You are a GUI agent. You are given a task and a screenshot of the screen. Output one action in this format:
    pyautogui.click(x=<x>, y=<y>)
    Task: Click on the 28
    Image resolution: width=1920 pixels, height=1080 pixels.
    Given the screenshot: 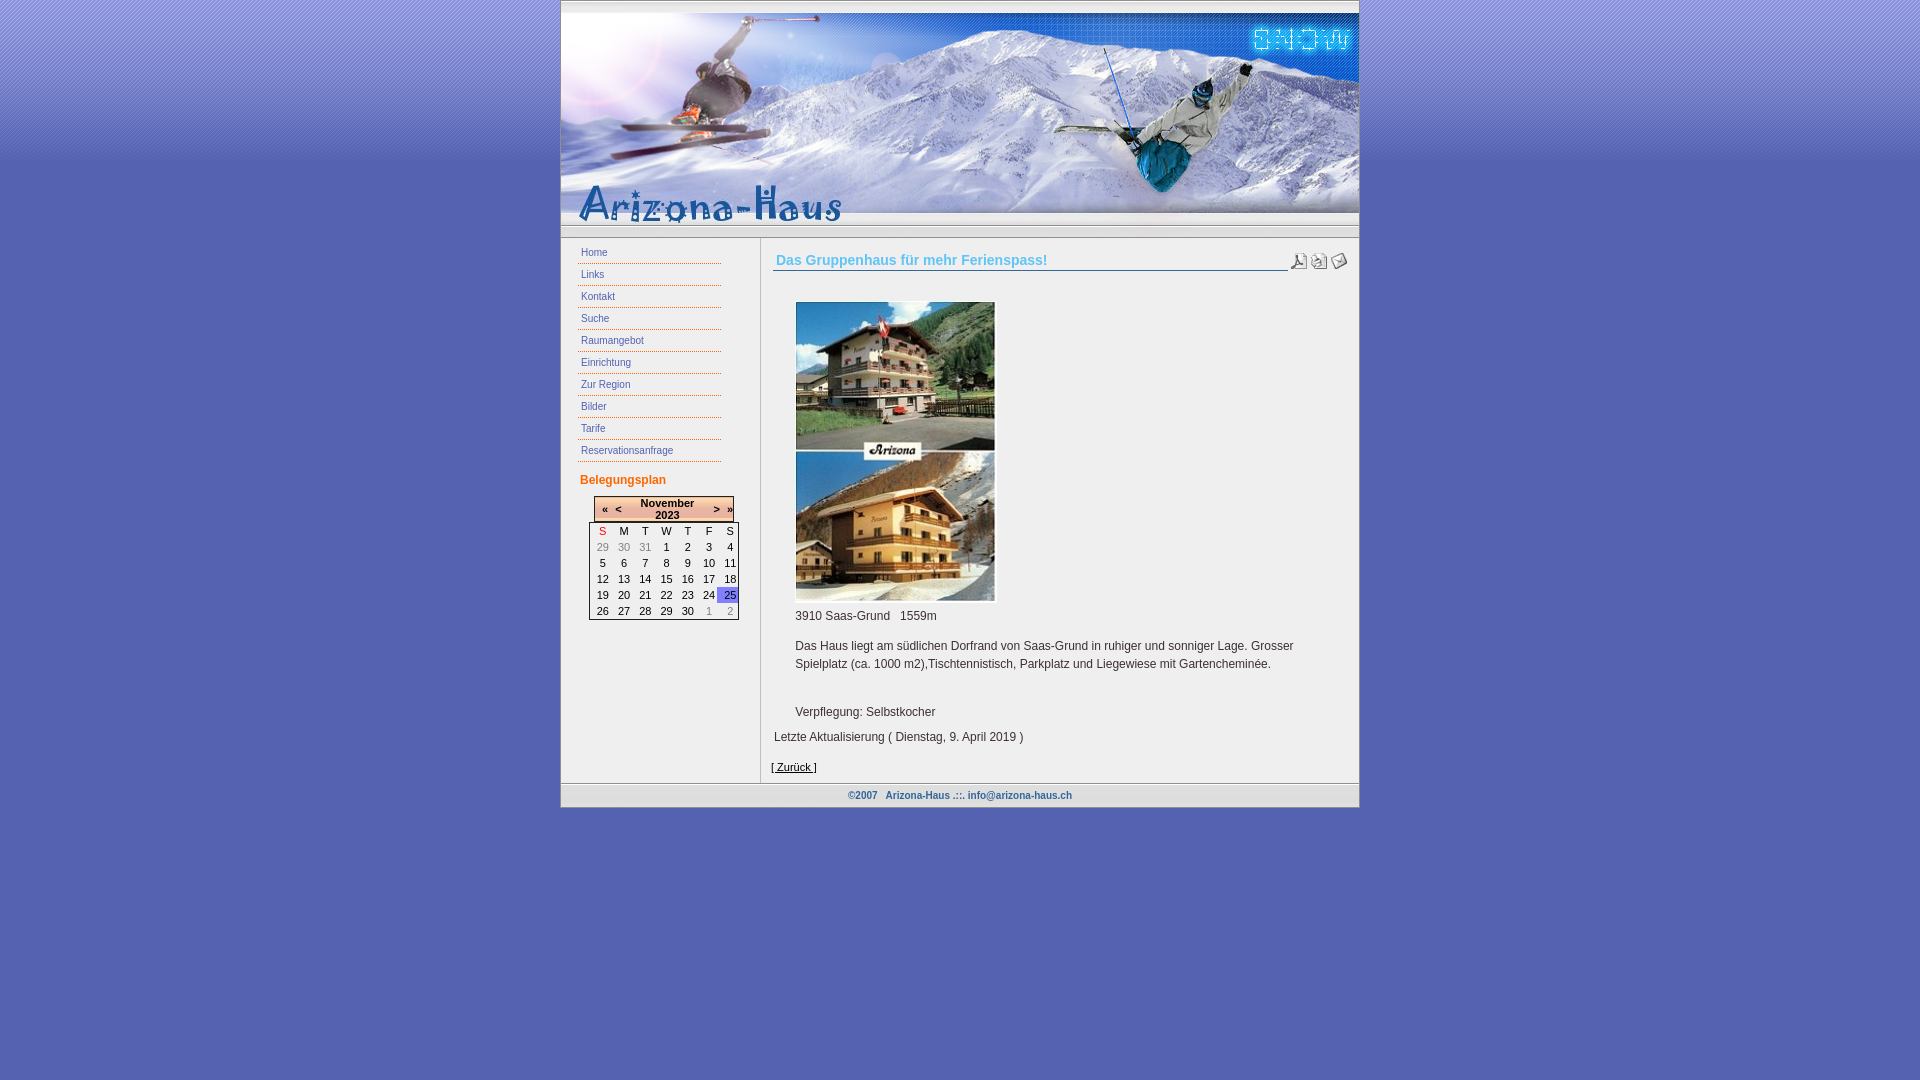 What is the action you would take?
    pyautogui.click(x=645, y=611)
    